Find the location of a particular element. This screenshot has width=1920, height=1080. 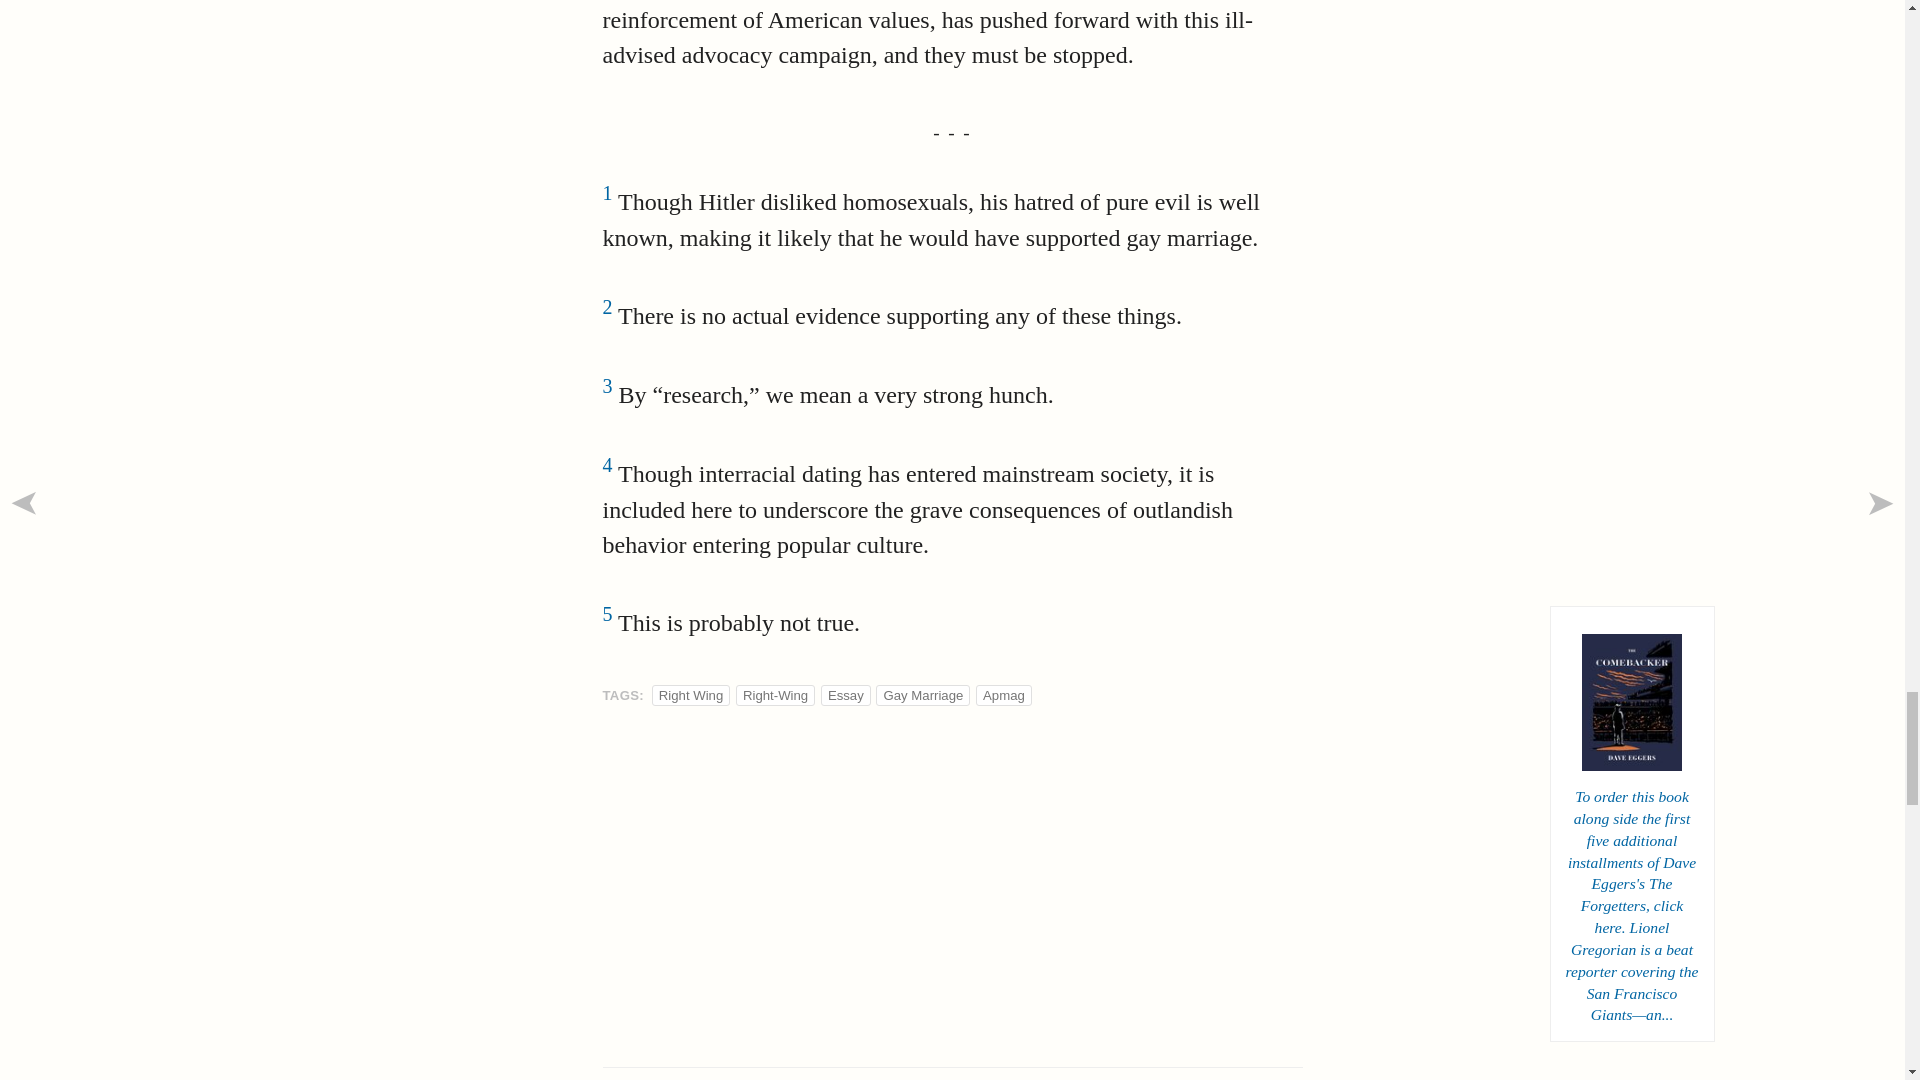

4 is located at coordinates (607, 474).